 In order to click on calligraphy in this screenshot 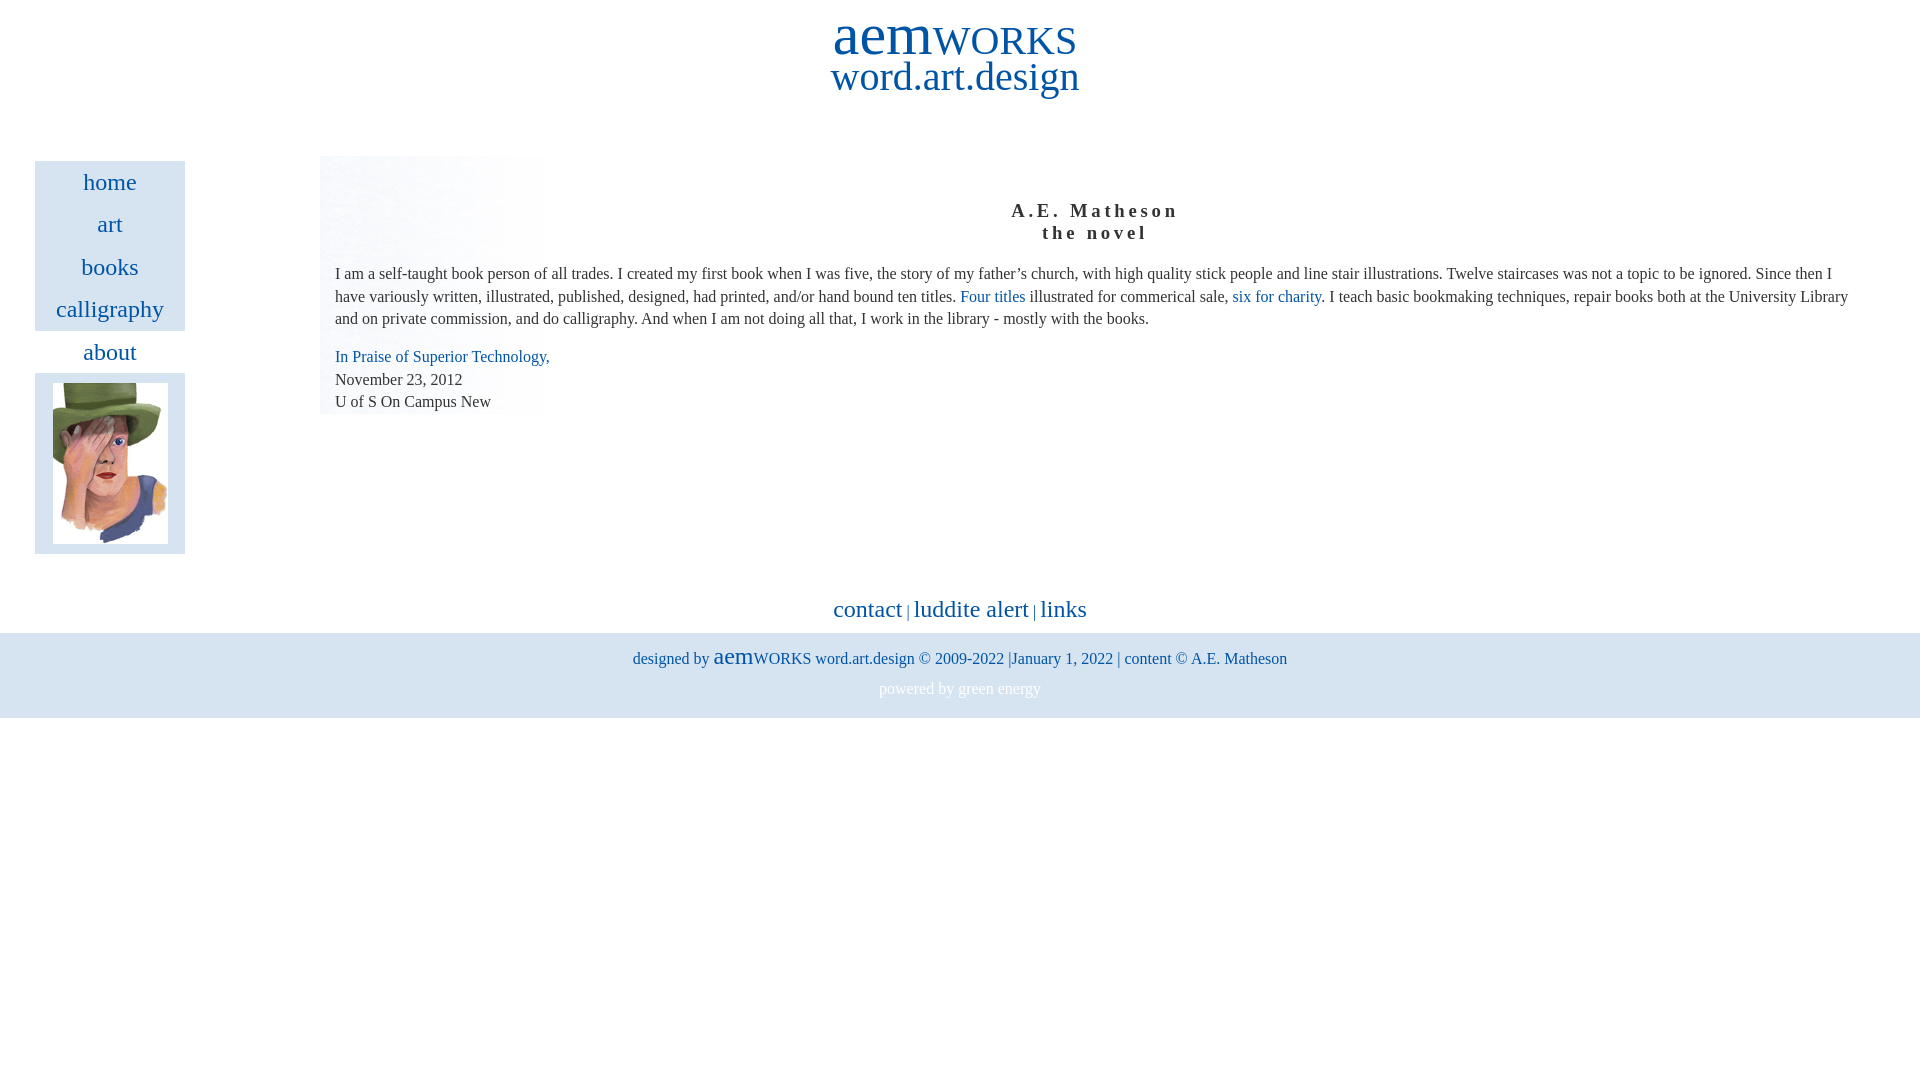, I will do `click(110, 309)`.